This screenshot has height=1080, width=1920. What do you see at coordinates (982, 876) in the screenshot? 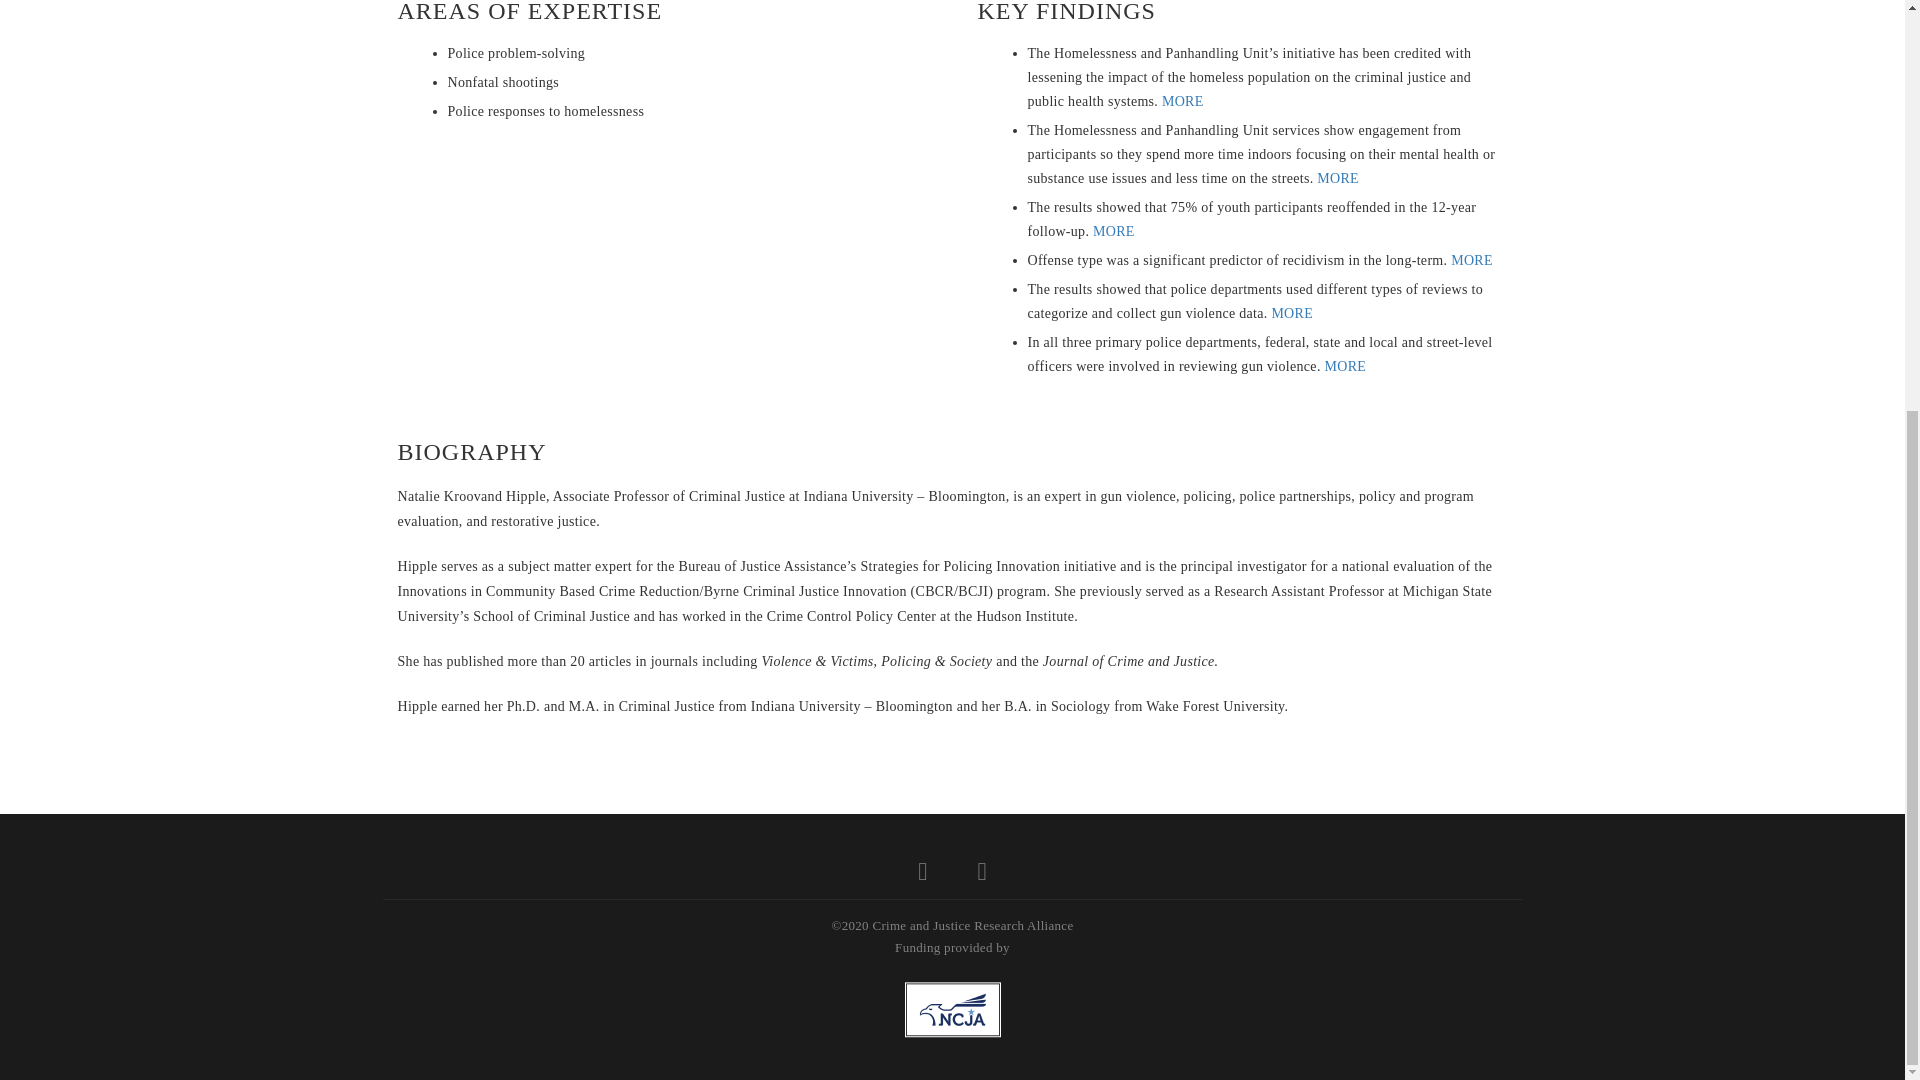
I see `Facebook` at bounding box center [982, 876].